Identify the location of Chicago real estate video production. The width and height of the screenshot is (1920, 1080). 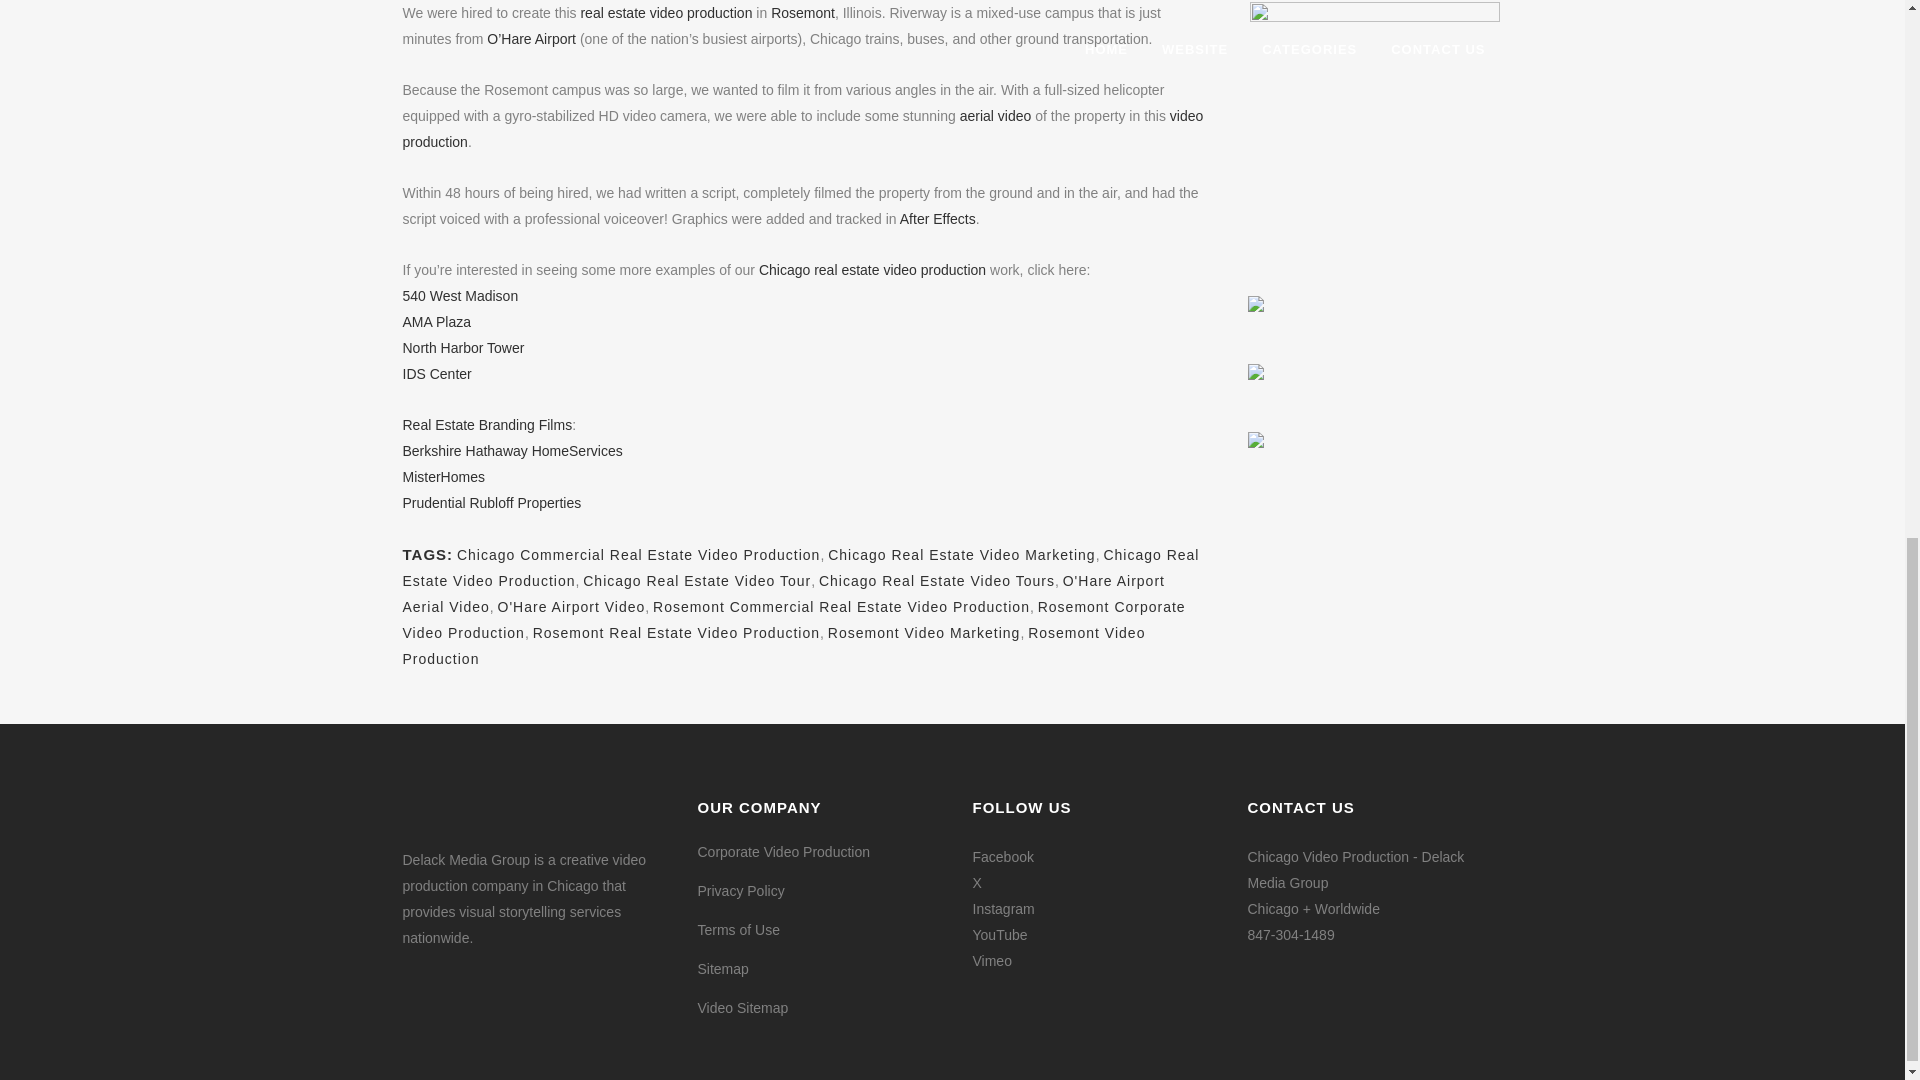
(872, 270).